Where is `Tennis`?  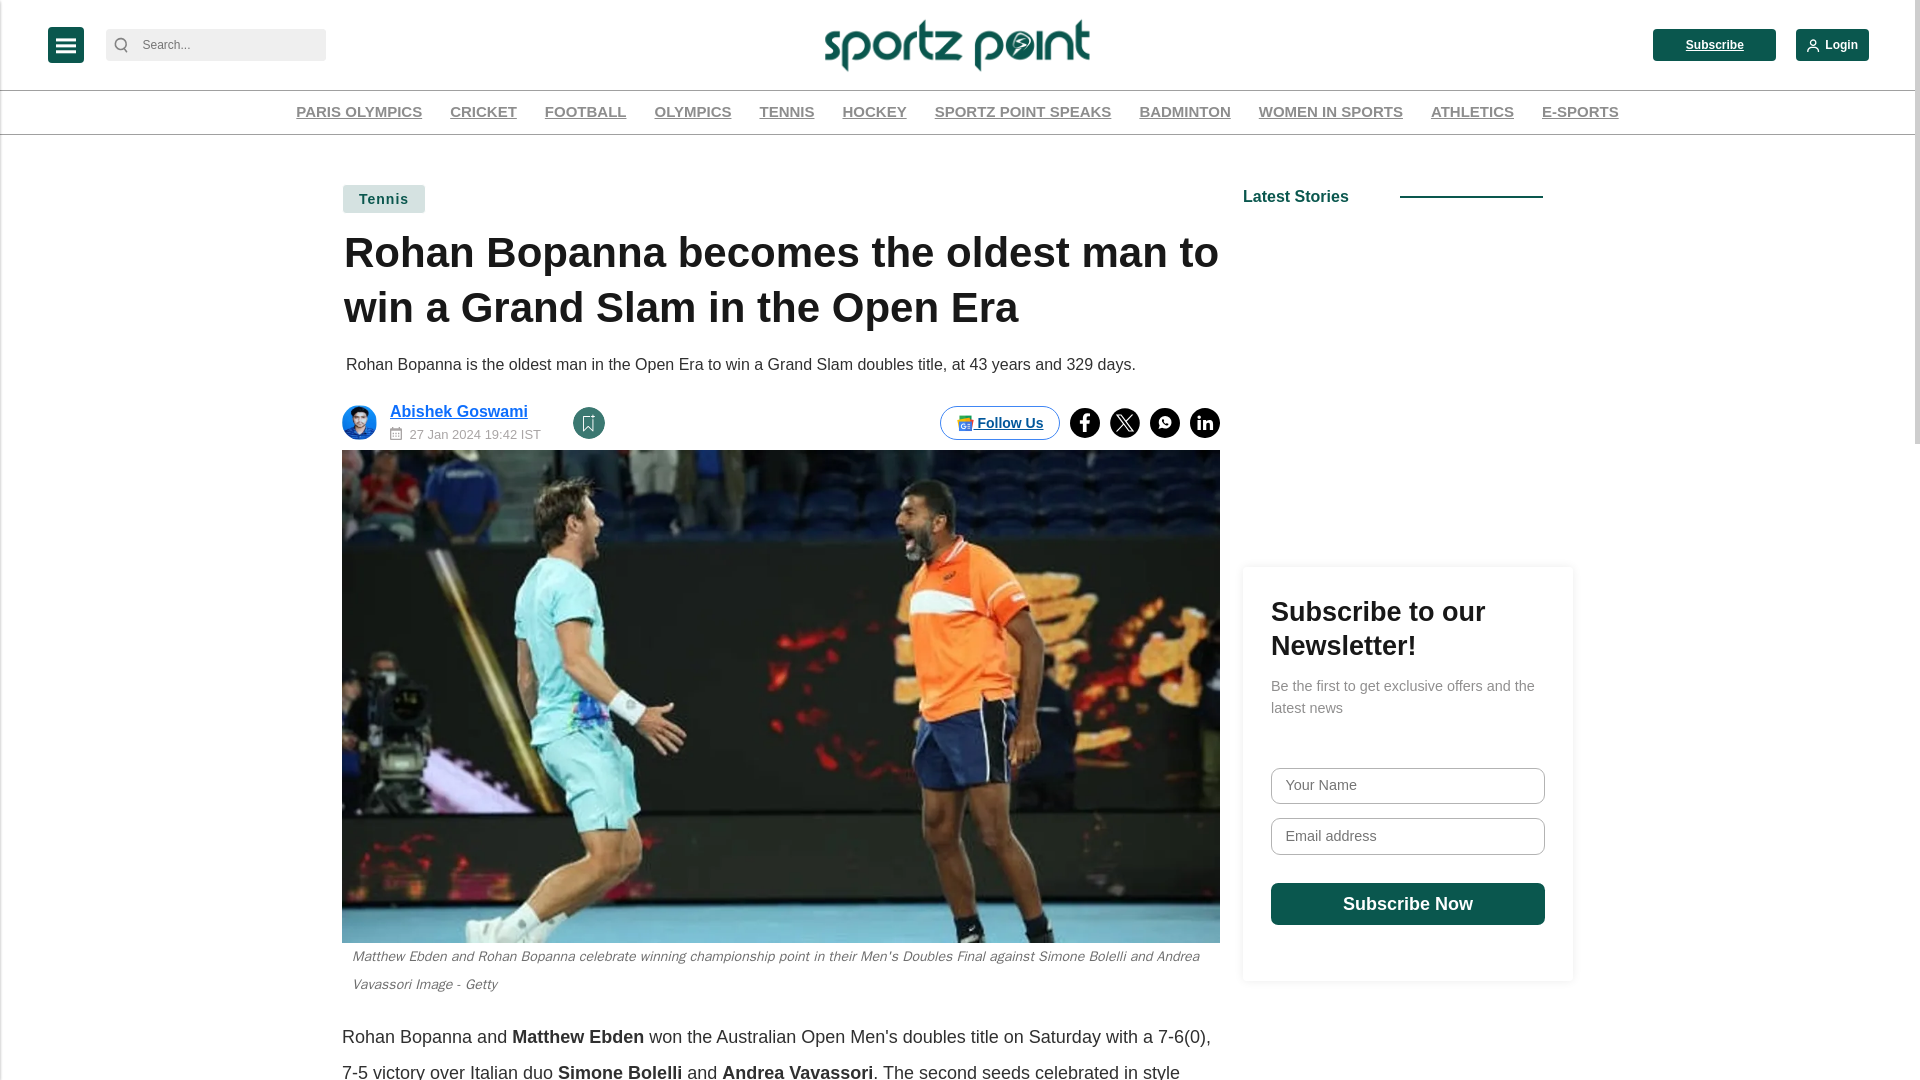 Tennis is located at coordinates (384, 198).